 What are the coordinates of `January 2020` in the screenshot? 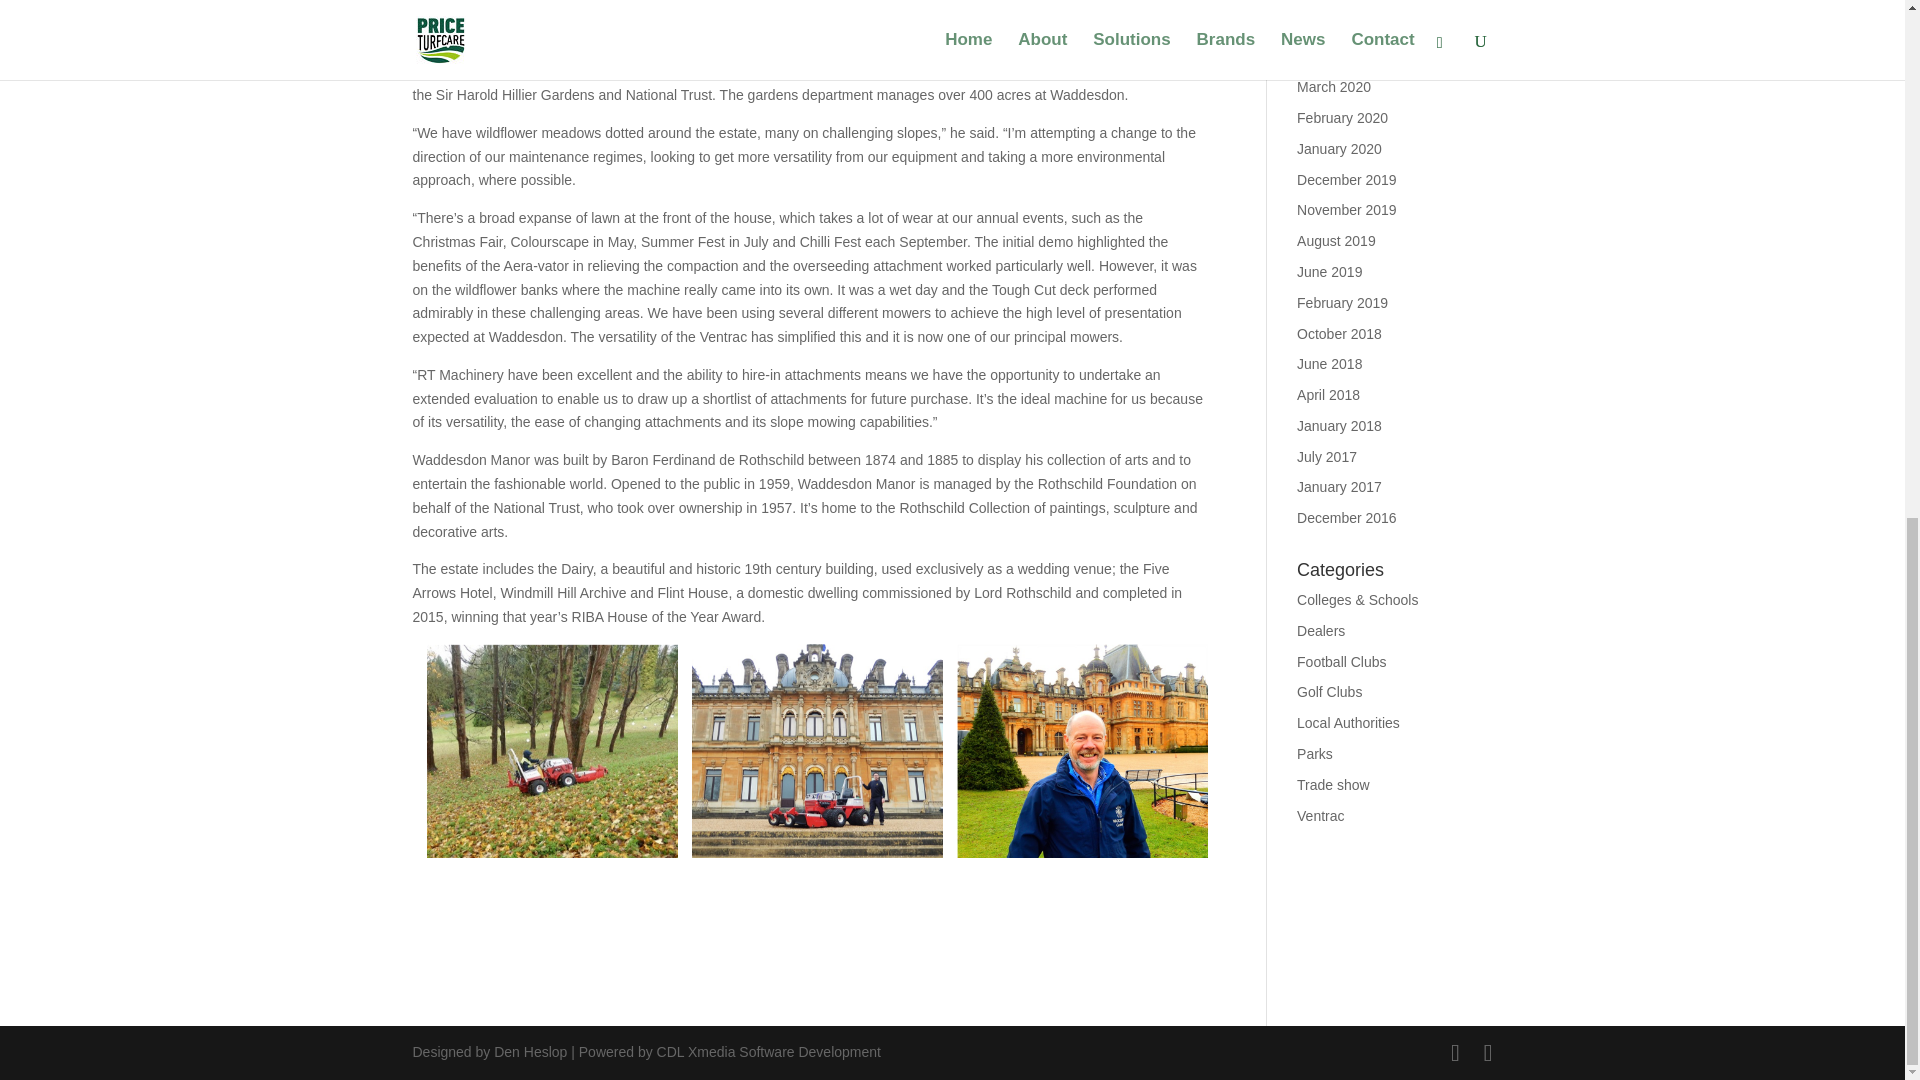 It's located at (1340, 148).